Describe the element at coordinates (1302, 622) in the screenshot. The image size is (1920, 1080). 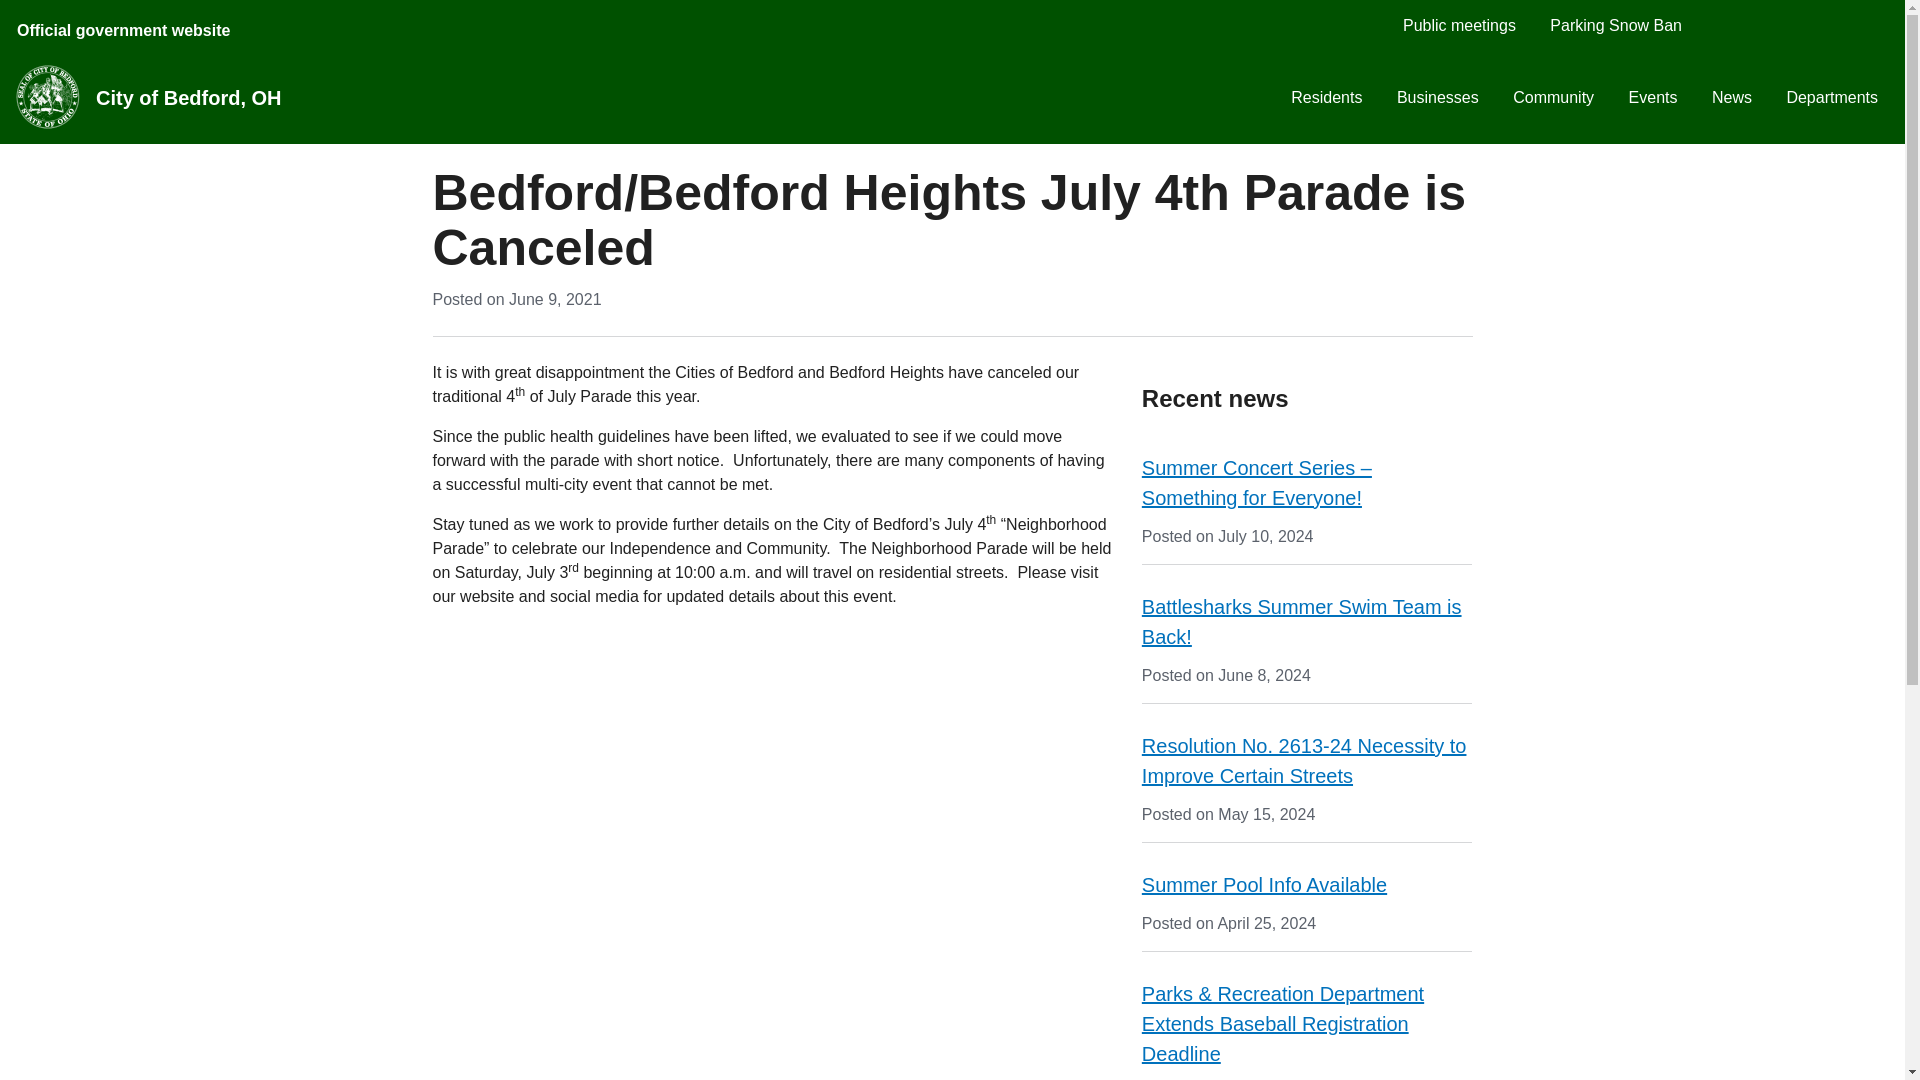
I see `Battlesharks Summer Swim Team is Back!` at that location.